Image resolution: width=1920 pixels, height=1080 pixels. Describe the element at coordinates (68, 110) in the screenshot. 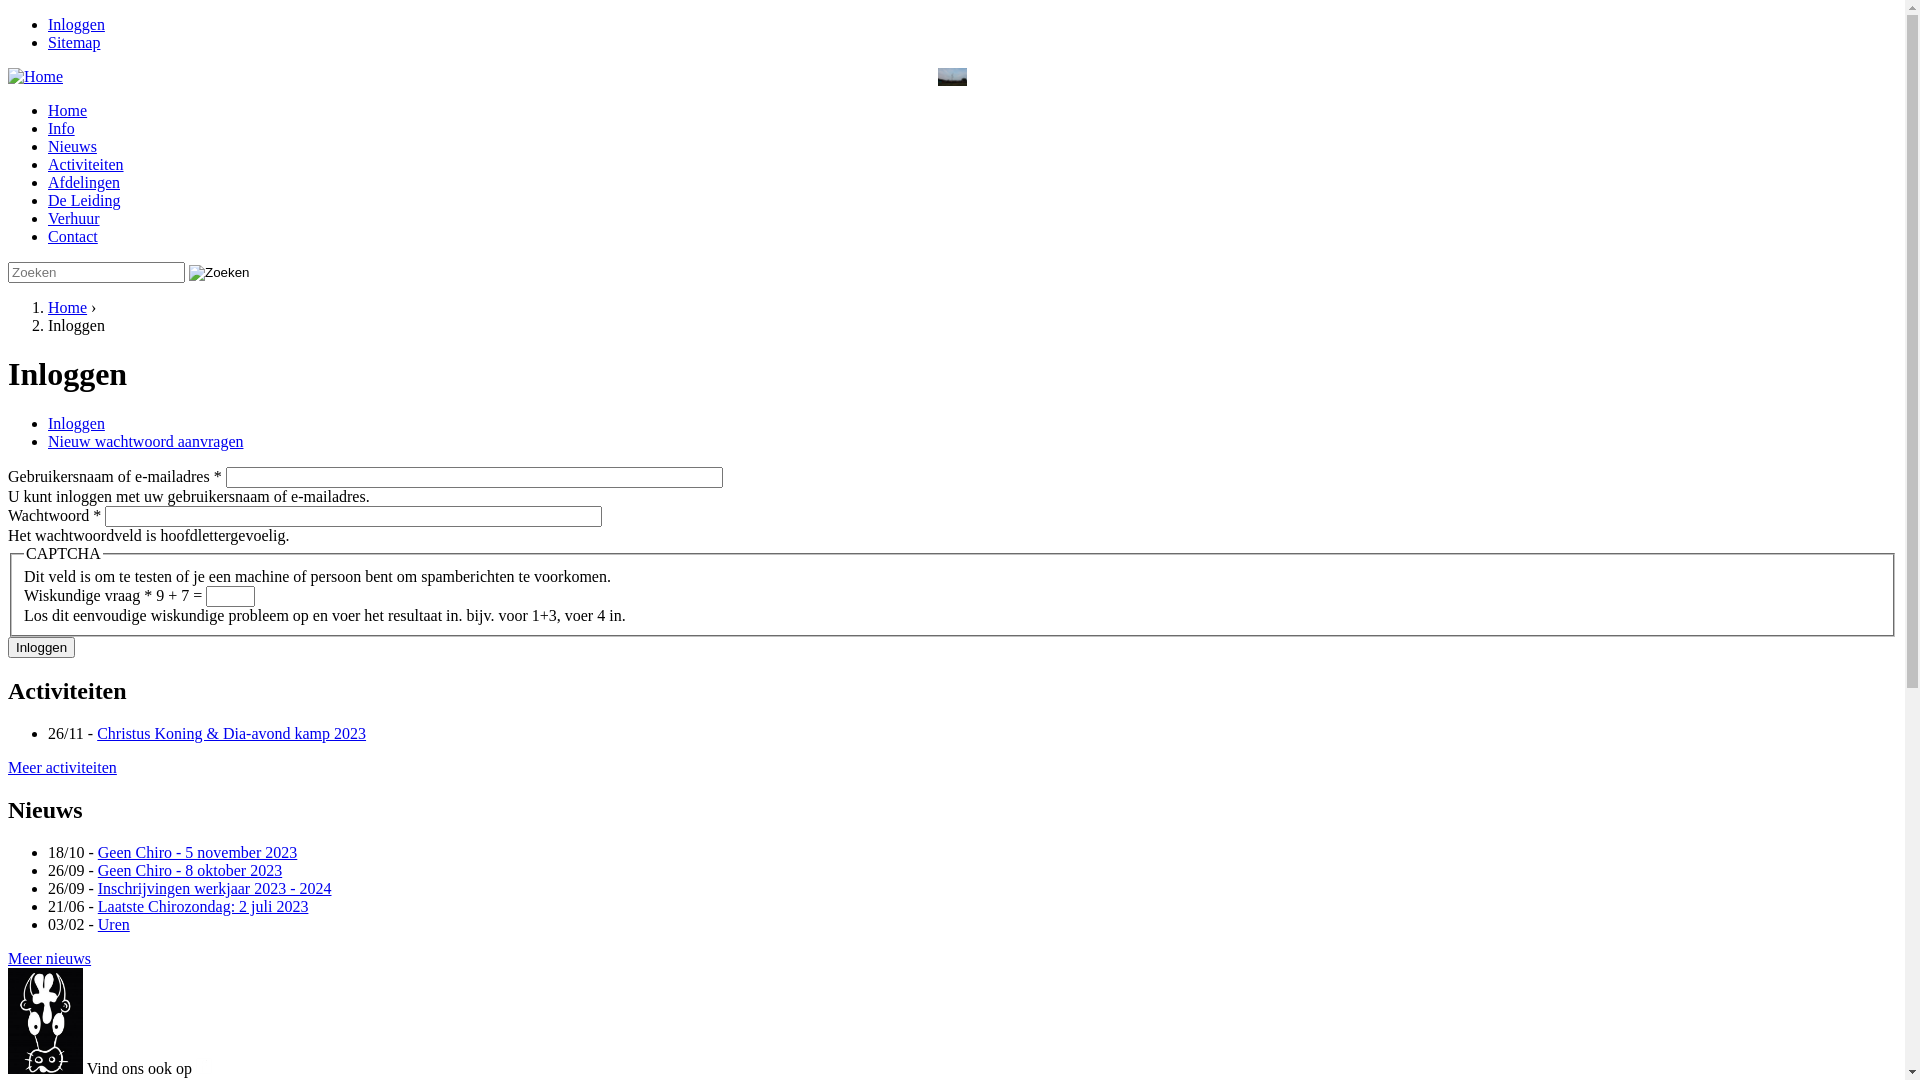

I see `Home` at that location.